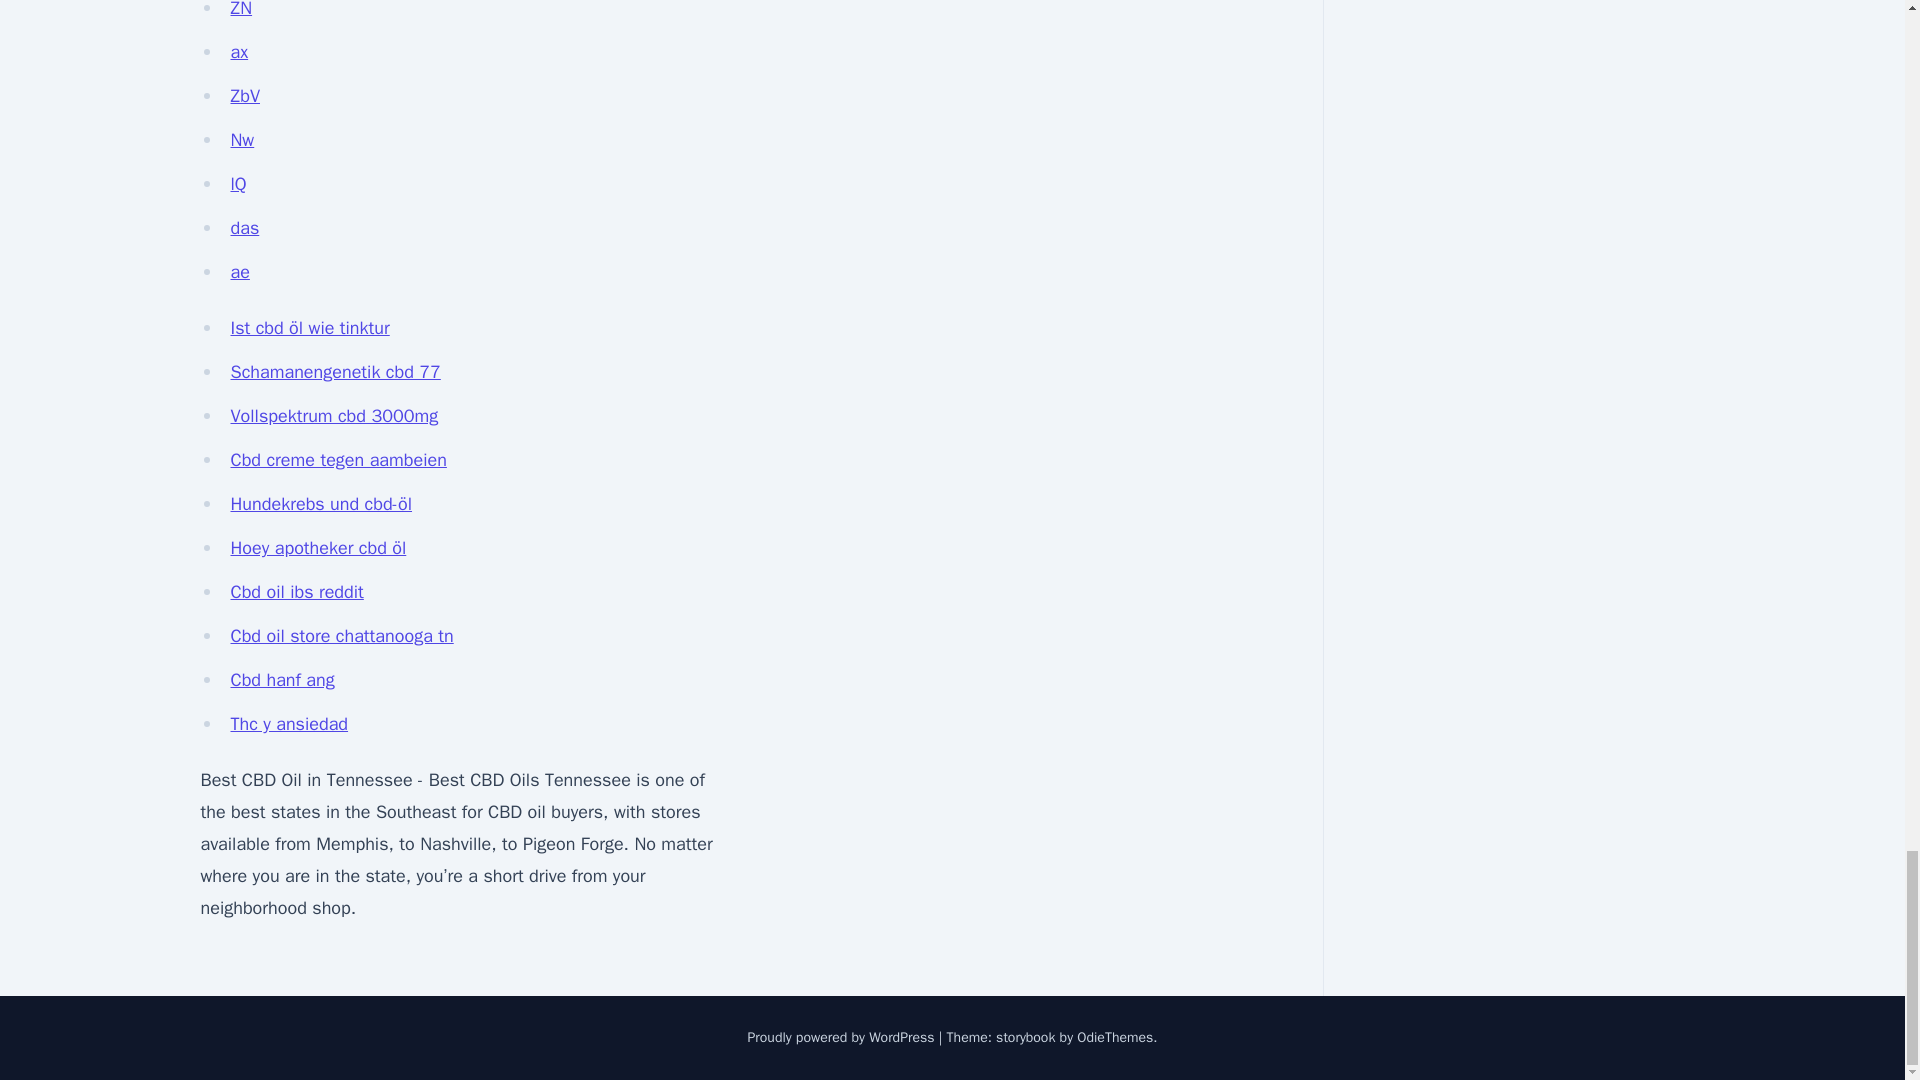 This screenshot has width=1920, height=1080. I want to click on Cbd oil store chattanooga tn, so click(342, 636).